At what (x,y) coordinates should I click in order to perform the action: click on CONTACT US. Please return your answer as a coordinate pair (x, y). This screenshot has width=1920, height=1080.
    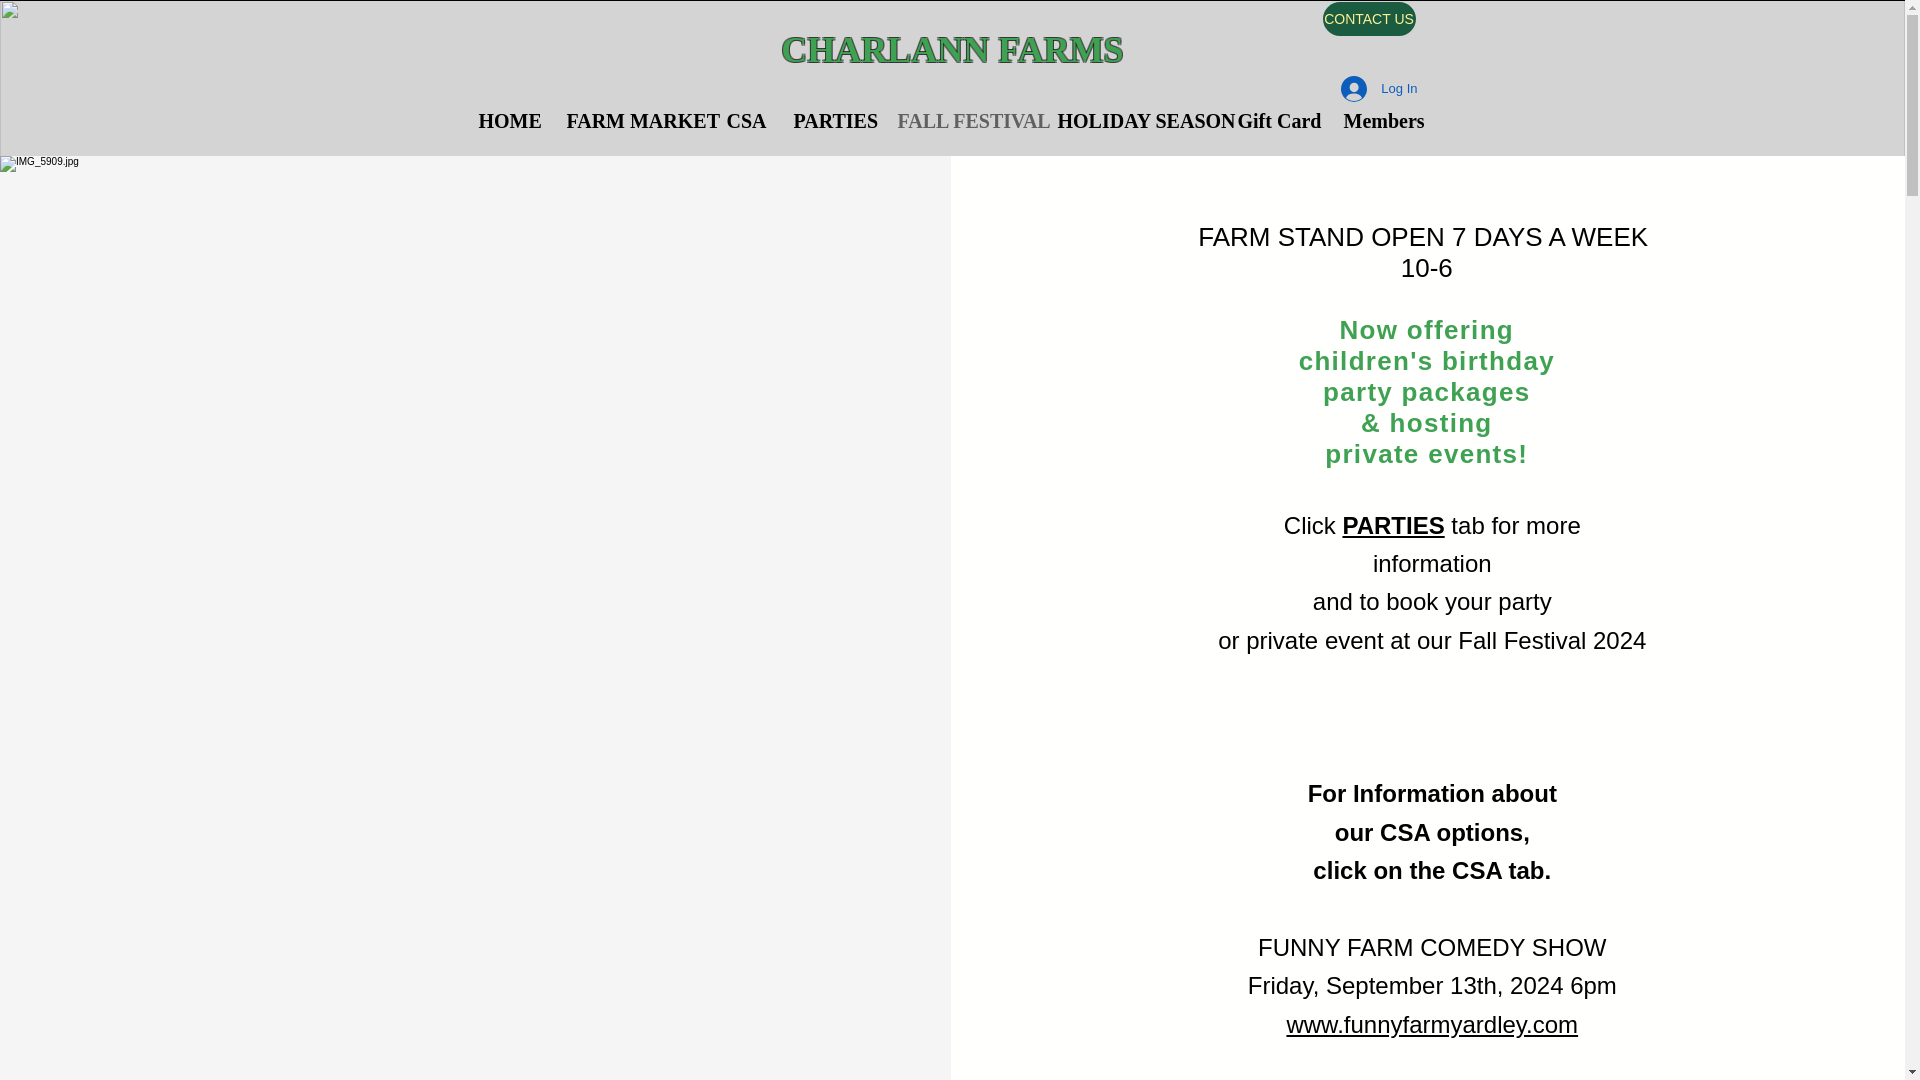
    Looking at the image, I should click on (1368, 18).